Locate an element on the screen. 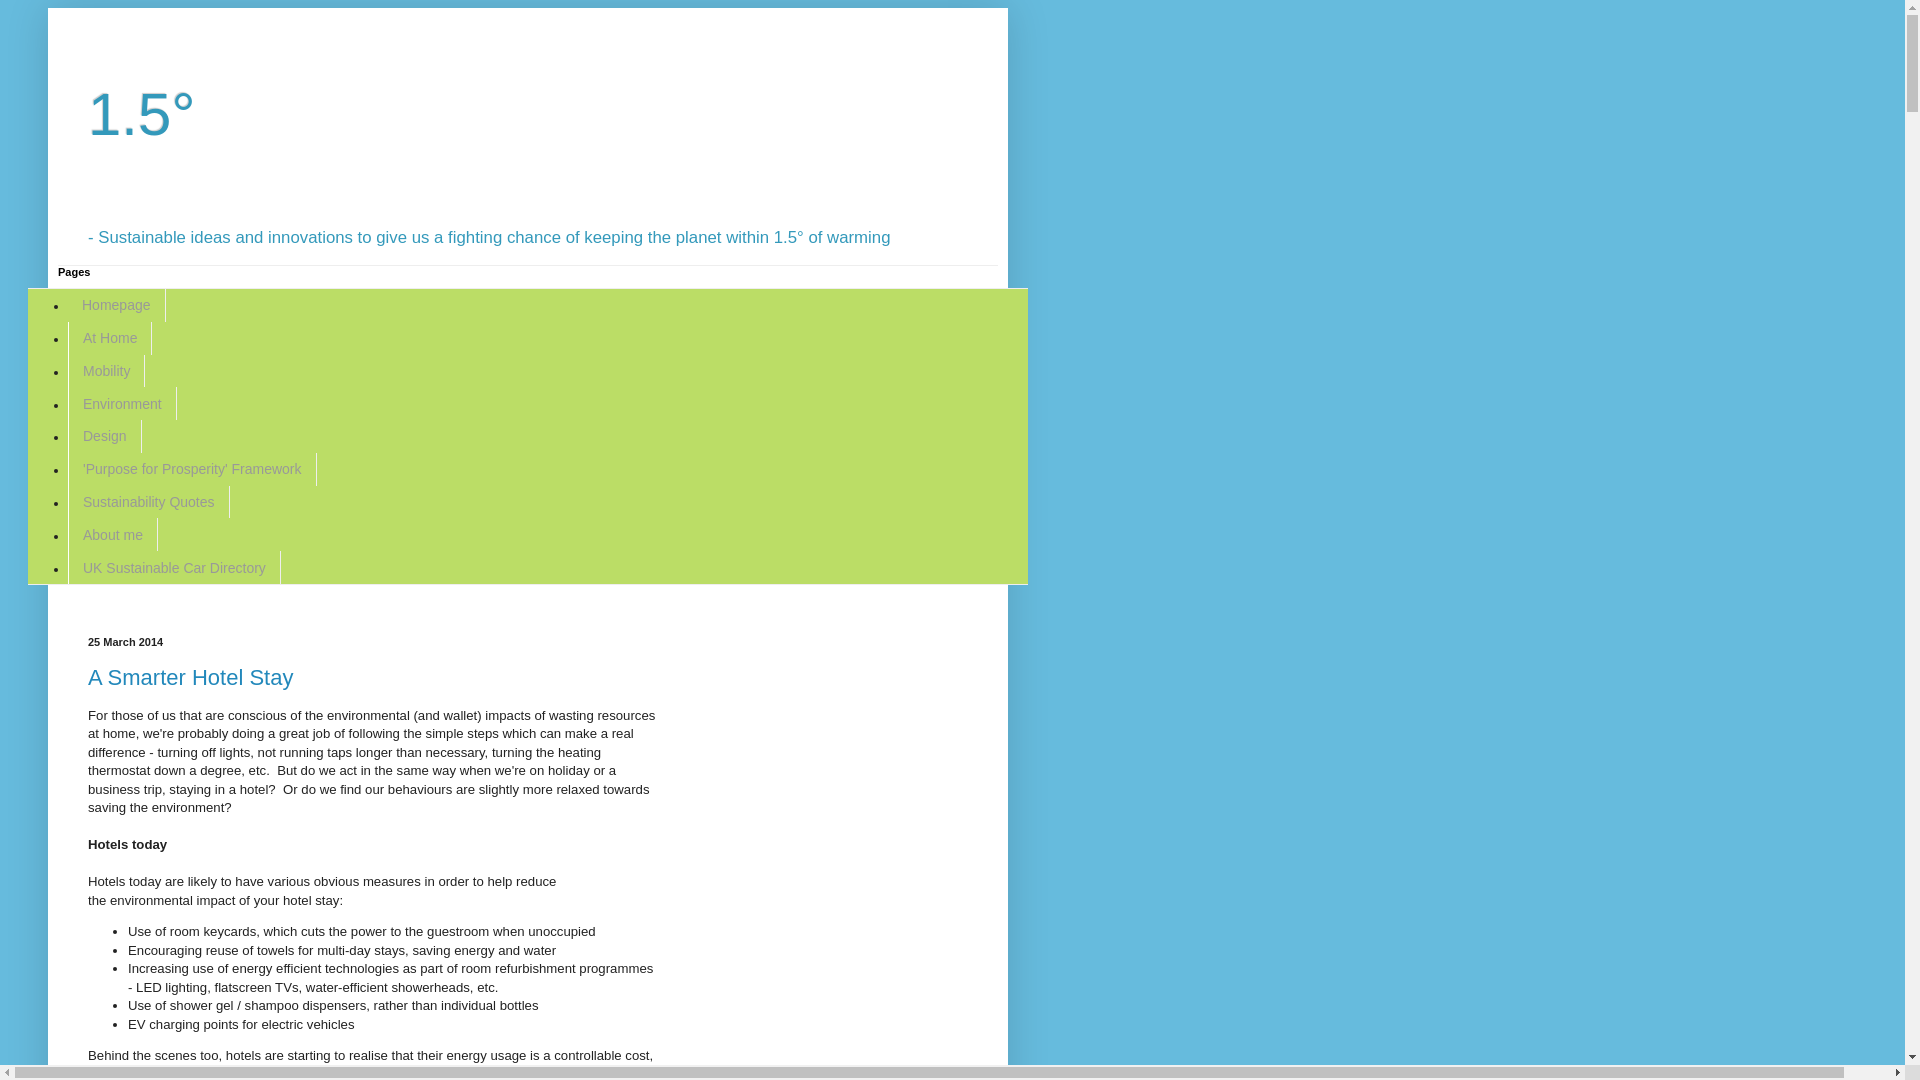 Image resolution: width=1920 pixels, height=1080 pixels. Mobility is located at coordinates (106, 372).